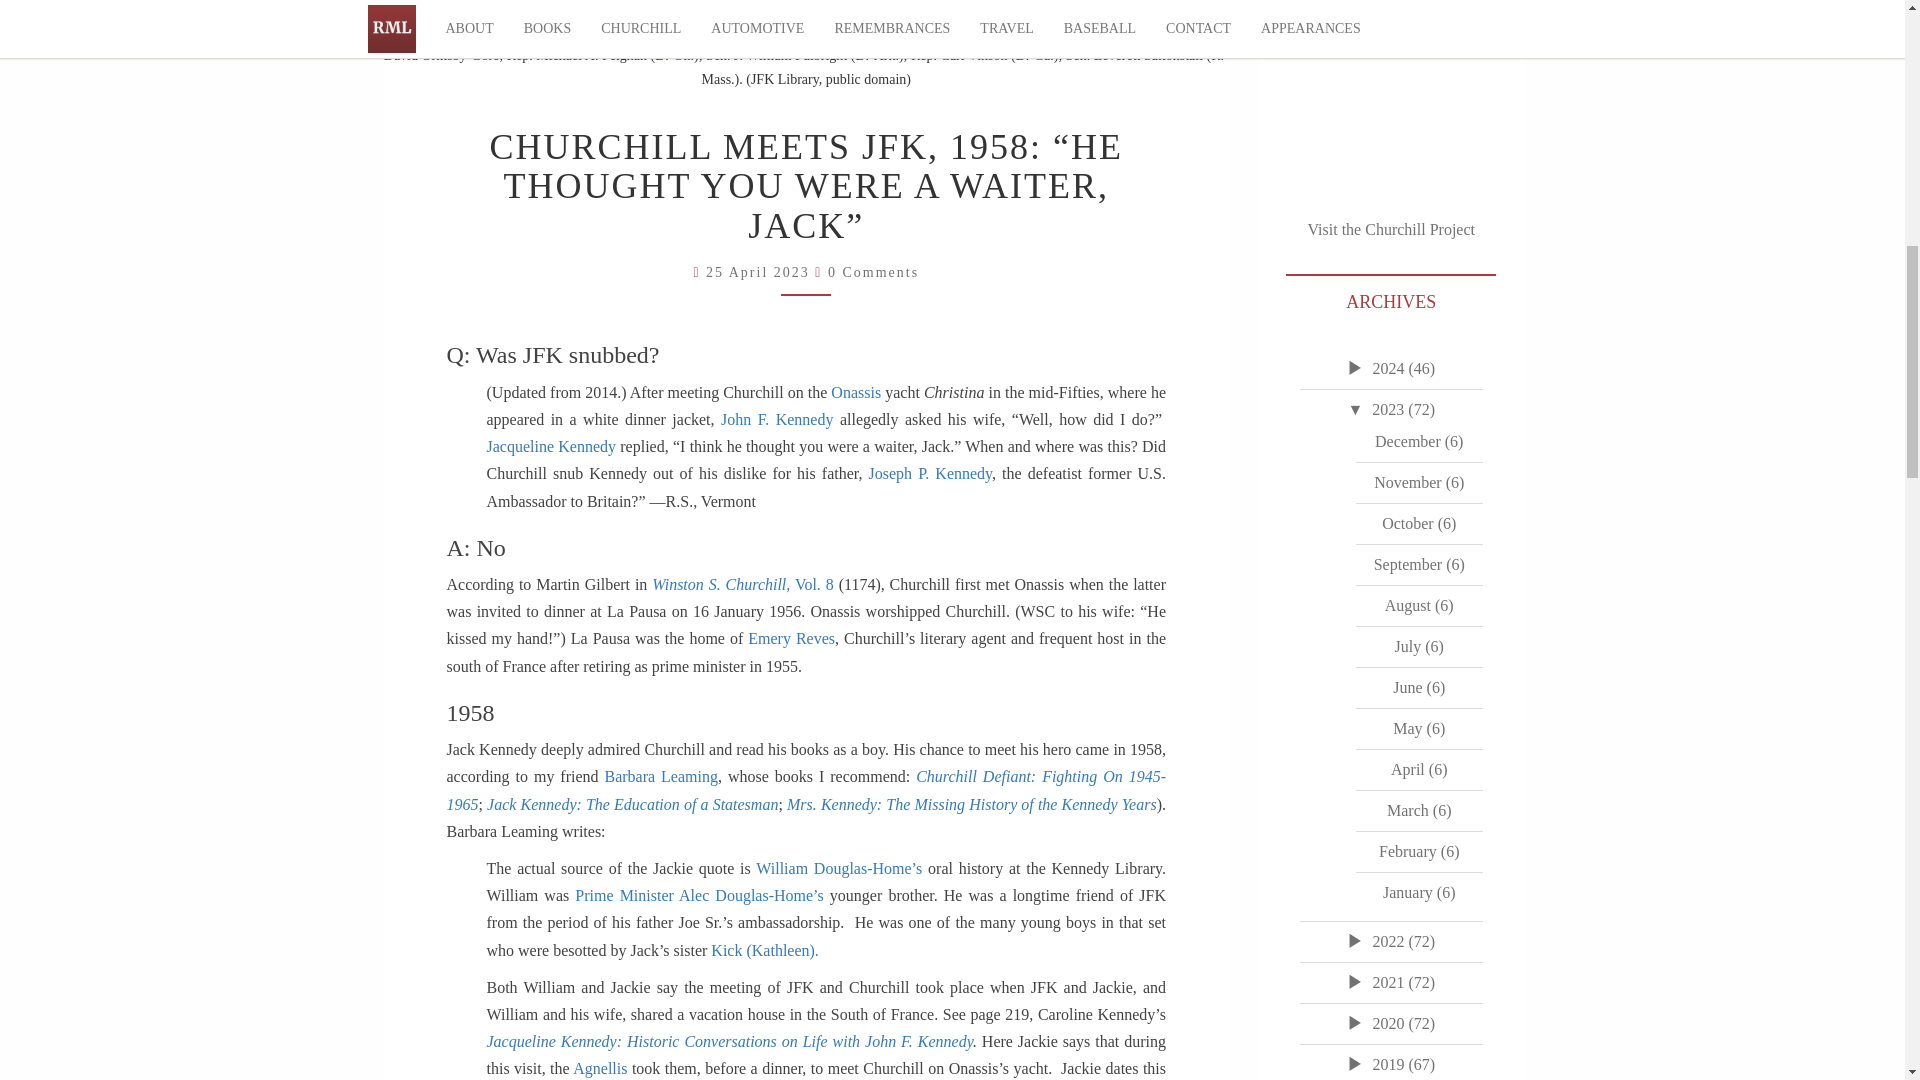  Describe the element at coordinates (760, 272) in the screenshot. I see `16:03` at that location.